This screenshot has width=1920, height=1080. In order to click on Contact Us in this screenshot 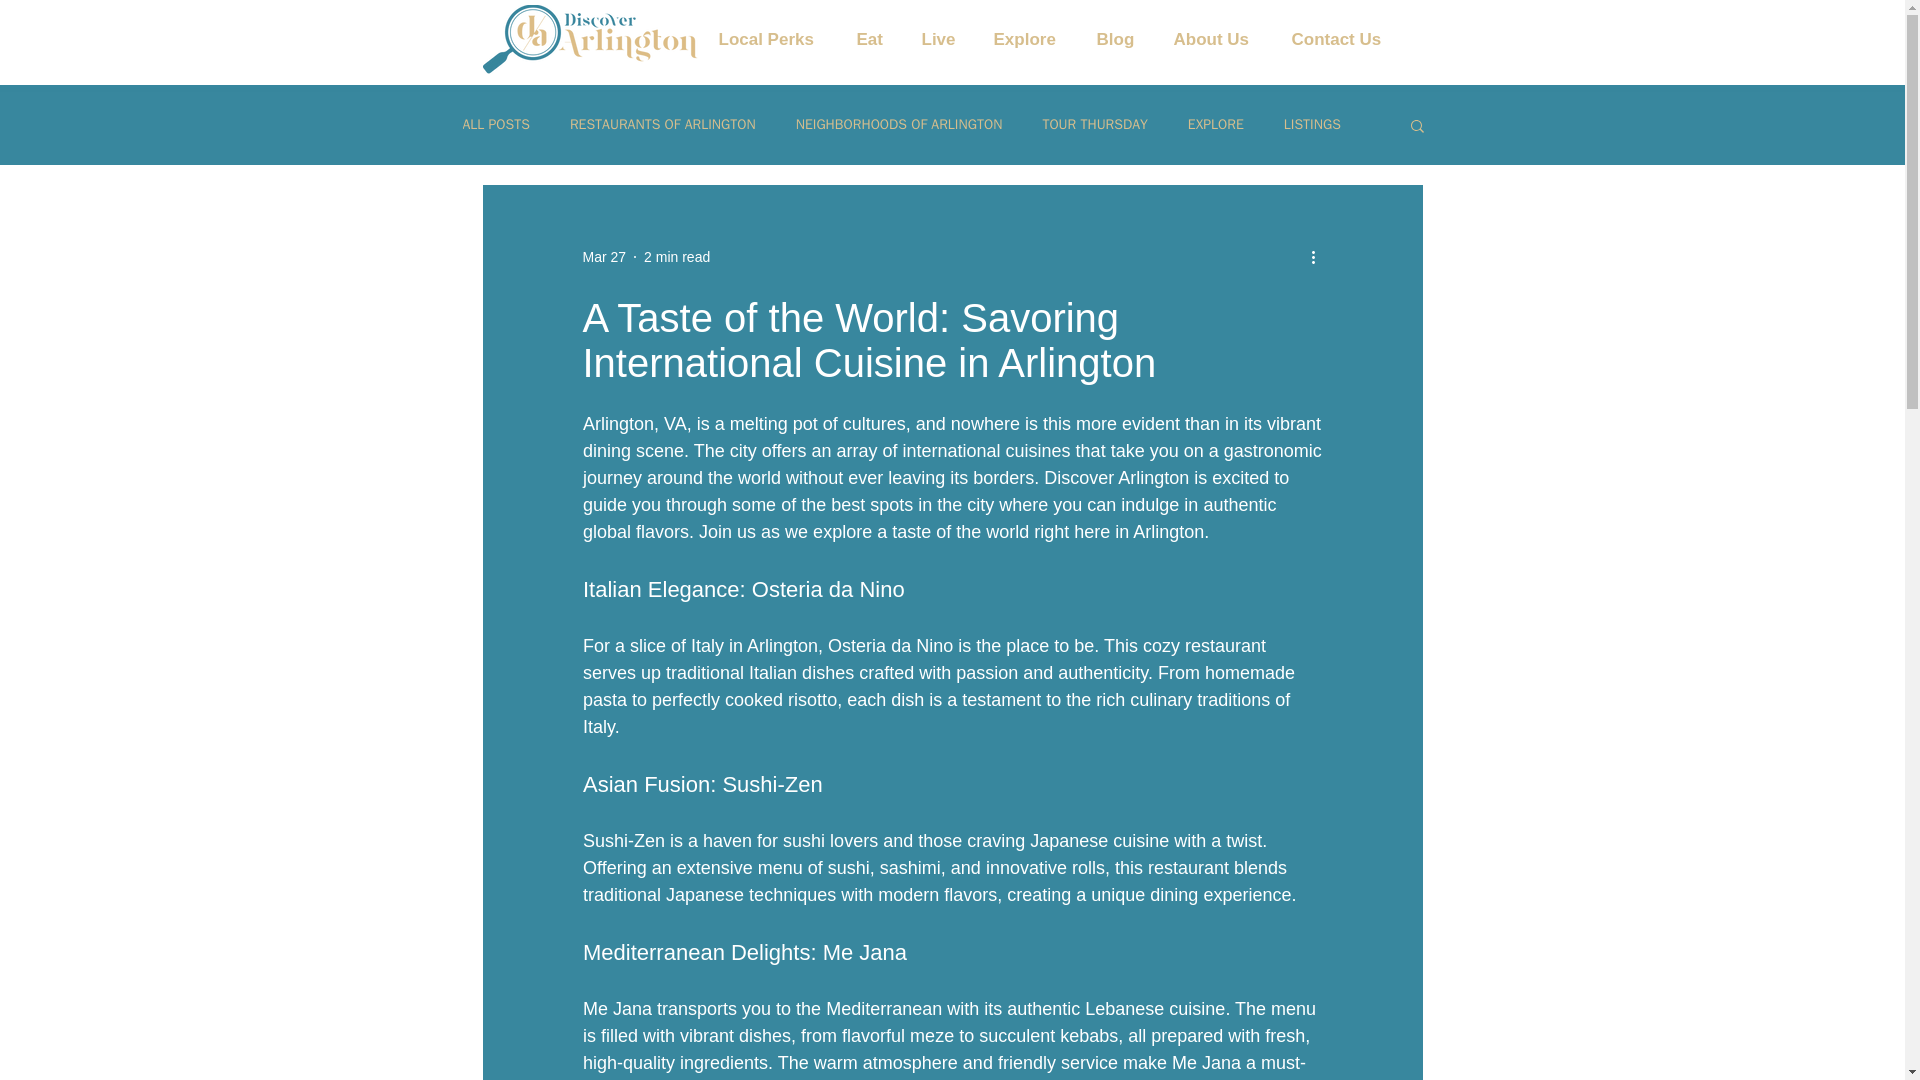, I will do `click(1348, 40)`.